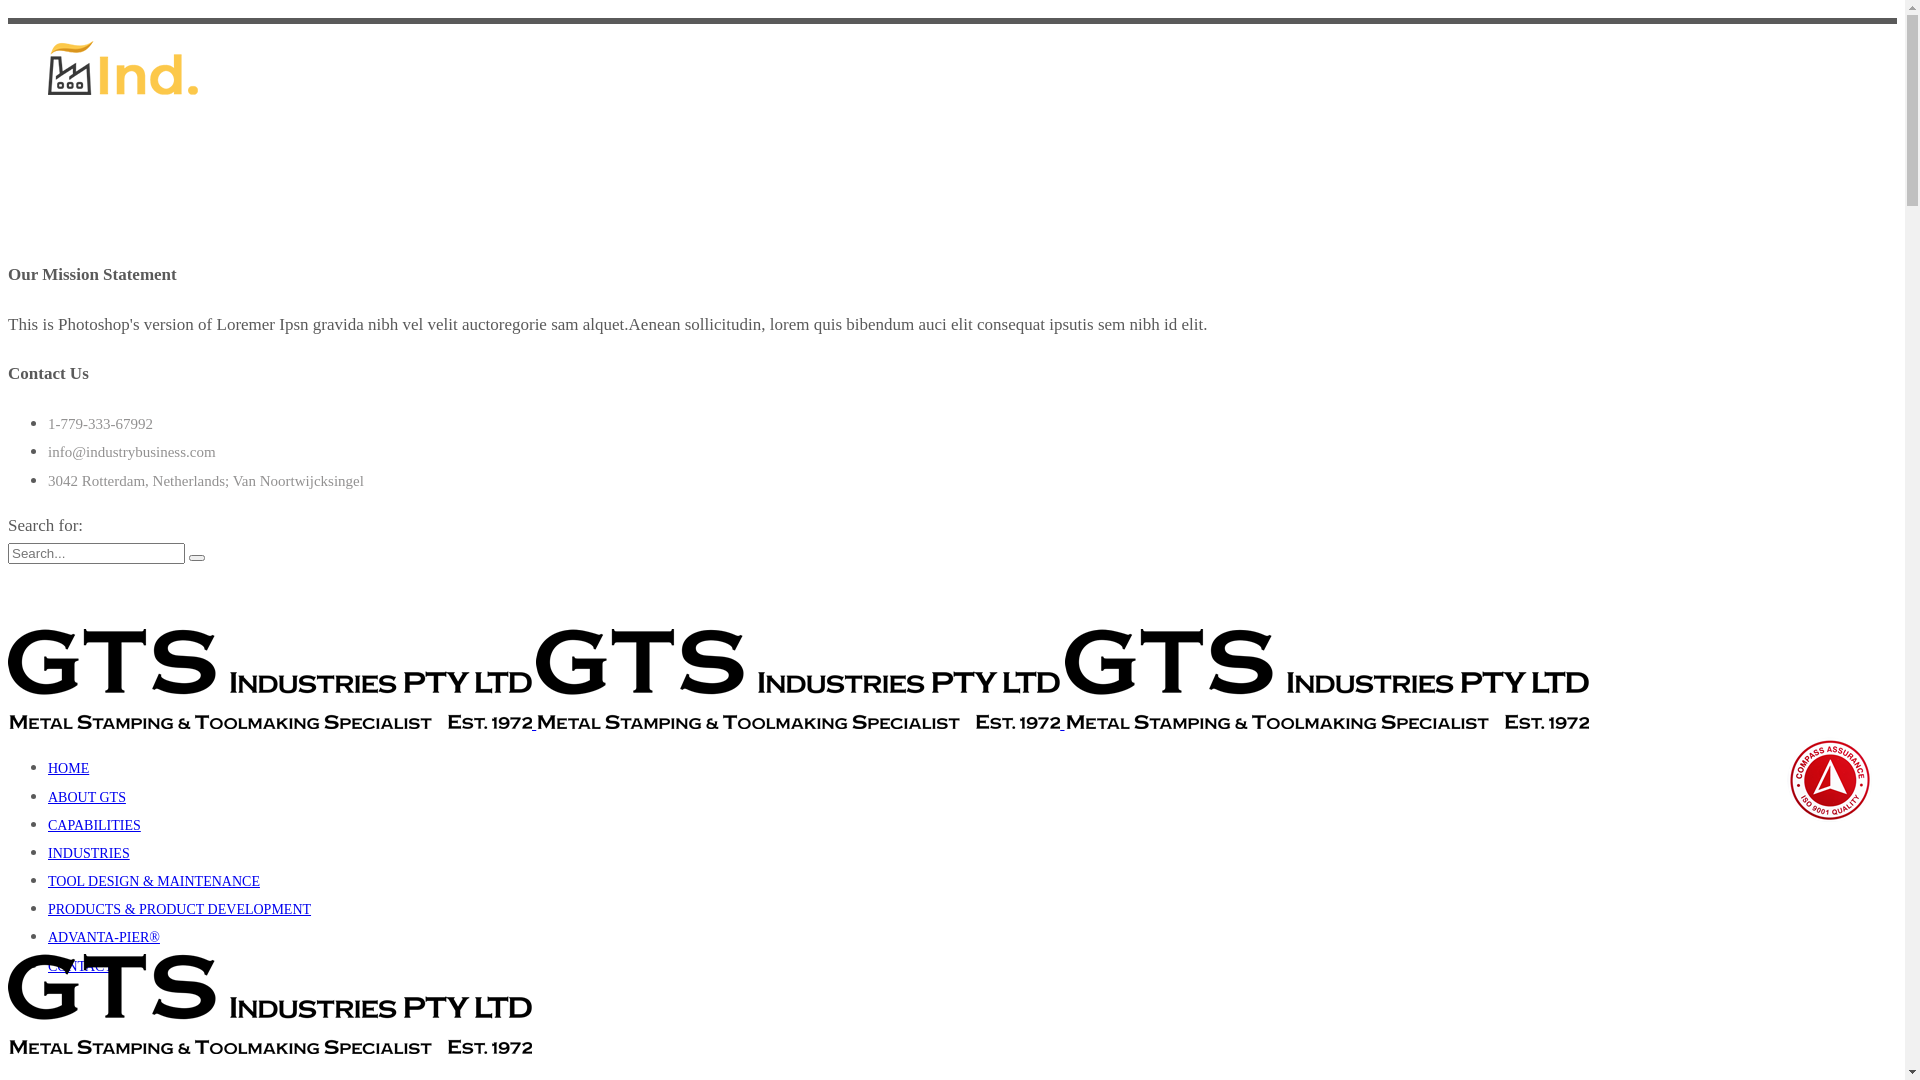 The width and height of the screenshot is (1920, 1080). What do you see at coordinates (180, 910) in the screenshot?
I see `PRODUCTS & PRODUCT DEVELOPMENT` at bounding box center [180, 910].